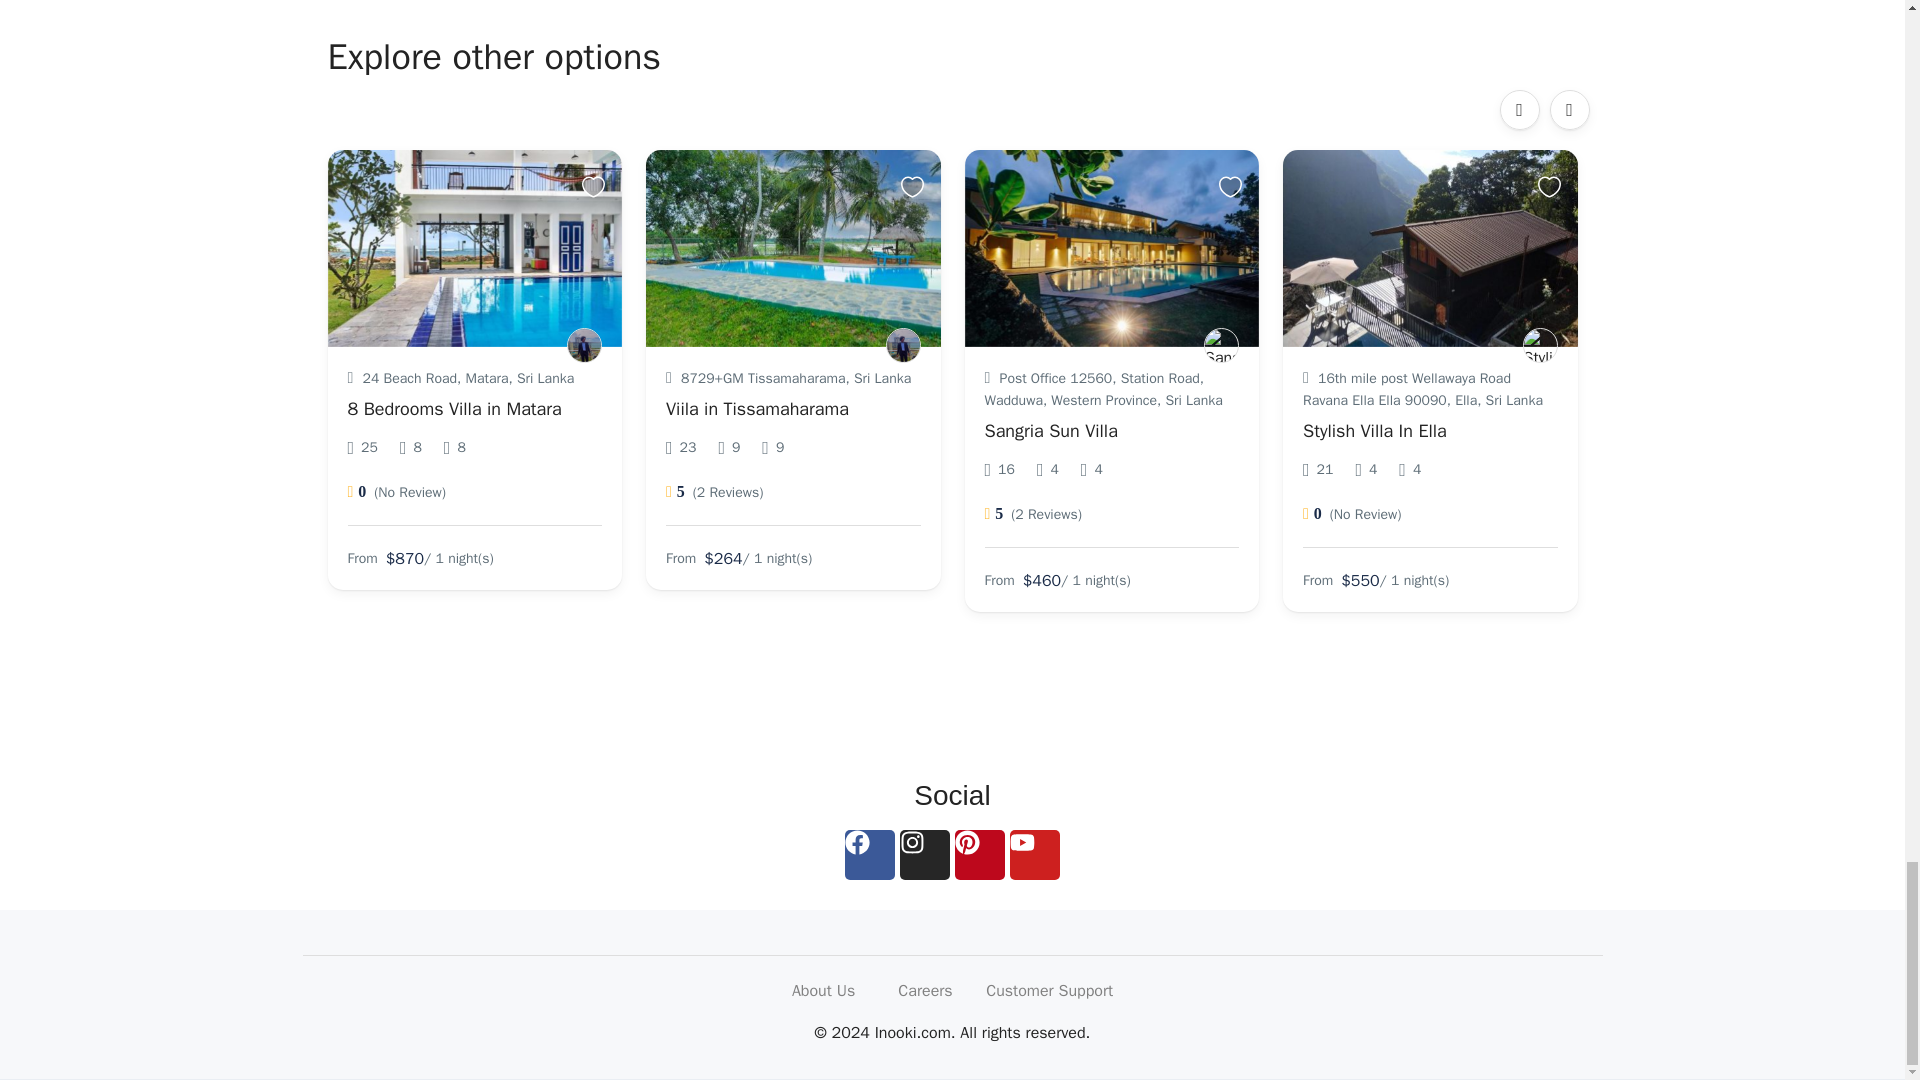 This screenshot has height=1080, width=1920. I want to click on Add to wishlist, so click(596, 186).